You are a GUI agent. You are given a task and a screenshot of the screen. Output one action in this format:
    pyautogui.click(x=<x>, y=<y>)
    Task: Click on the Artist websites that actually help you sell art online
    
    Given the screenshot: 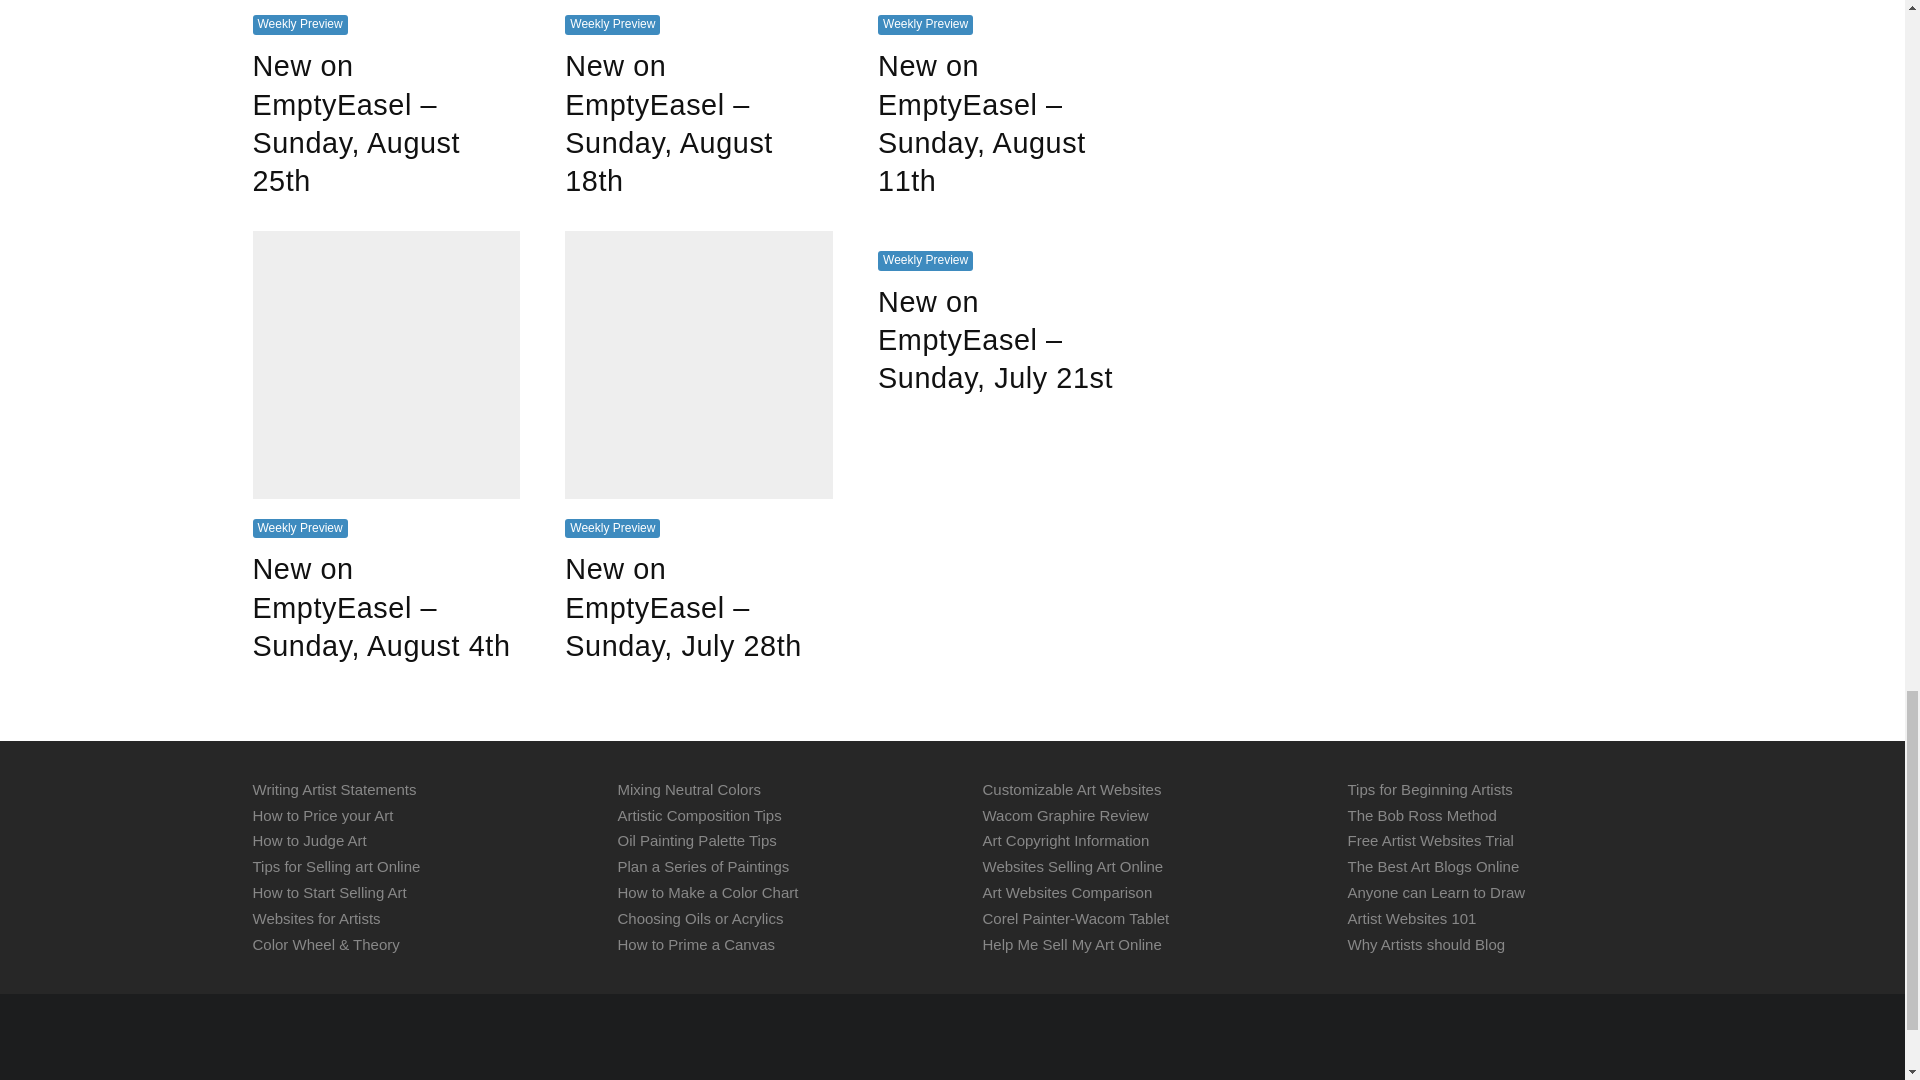 What is the action you would take?
    pyautogui.click(x=316, y=918)
    